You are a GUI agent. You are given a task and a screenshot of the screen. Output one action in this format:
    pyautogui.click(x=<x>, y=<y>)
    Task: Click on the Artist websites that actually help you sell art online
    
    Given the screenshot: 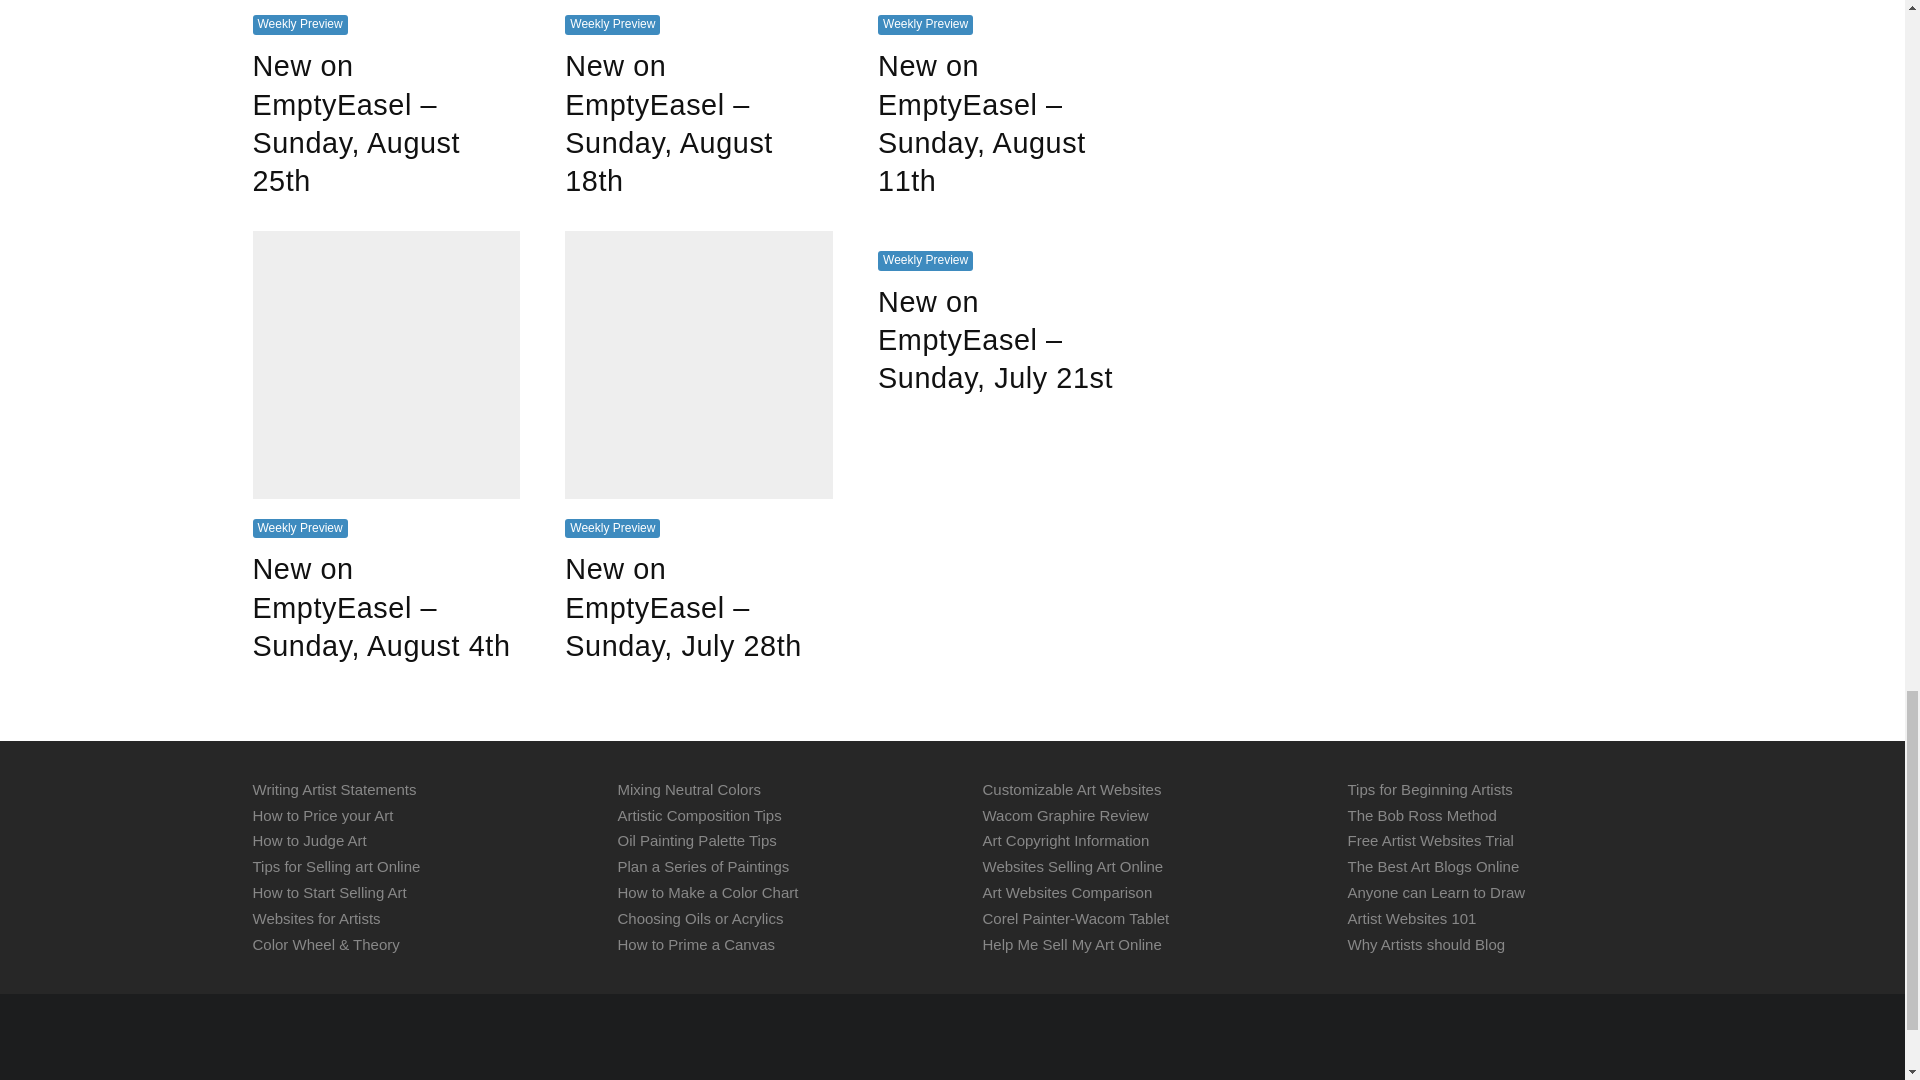 What is the action you would take?
    pyautogui.click(x=316, y=918)
    